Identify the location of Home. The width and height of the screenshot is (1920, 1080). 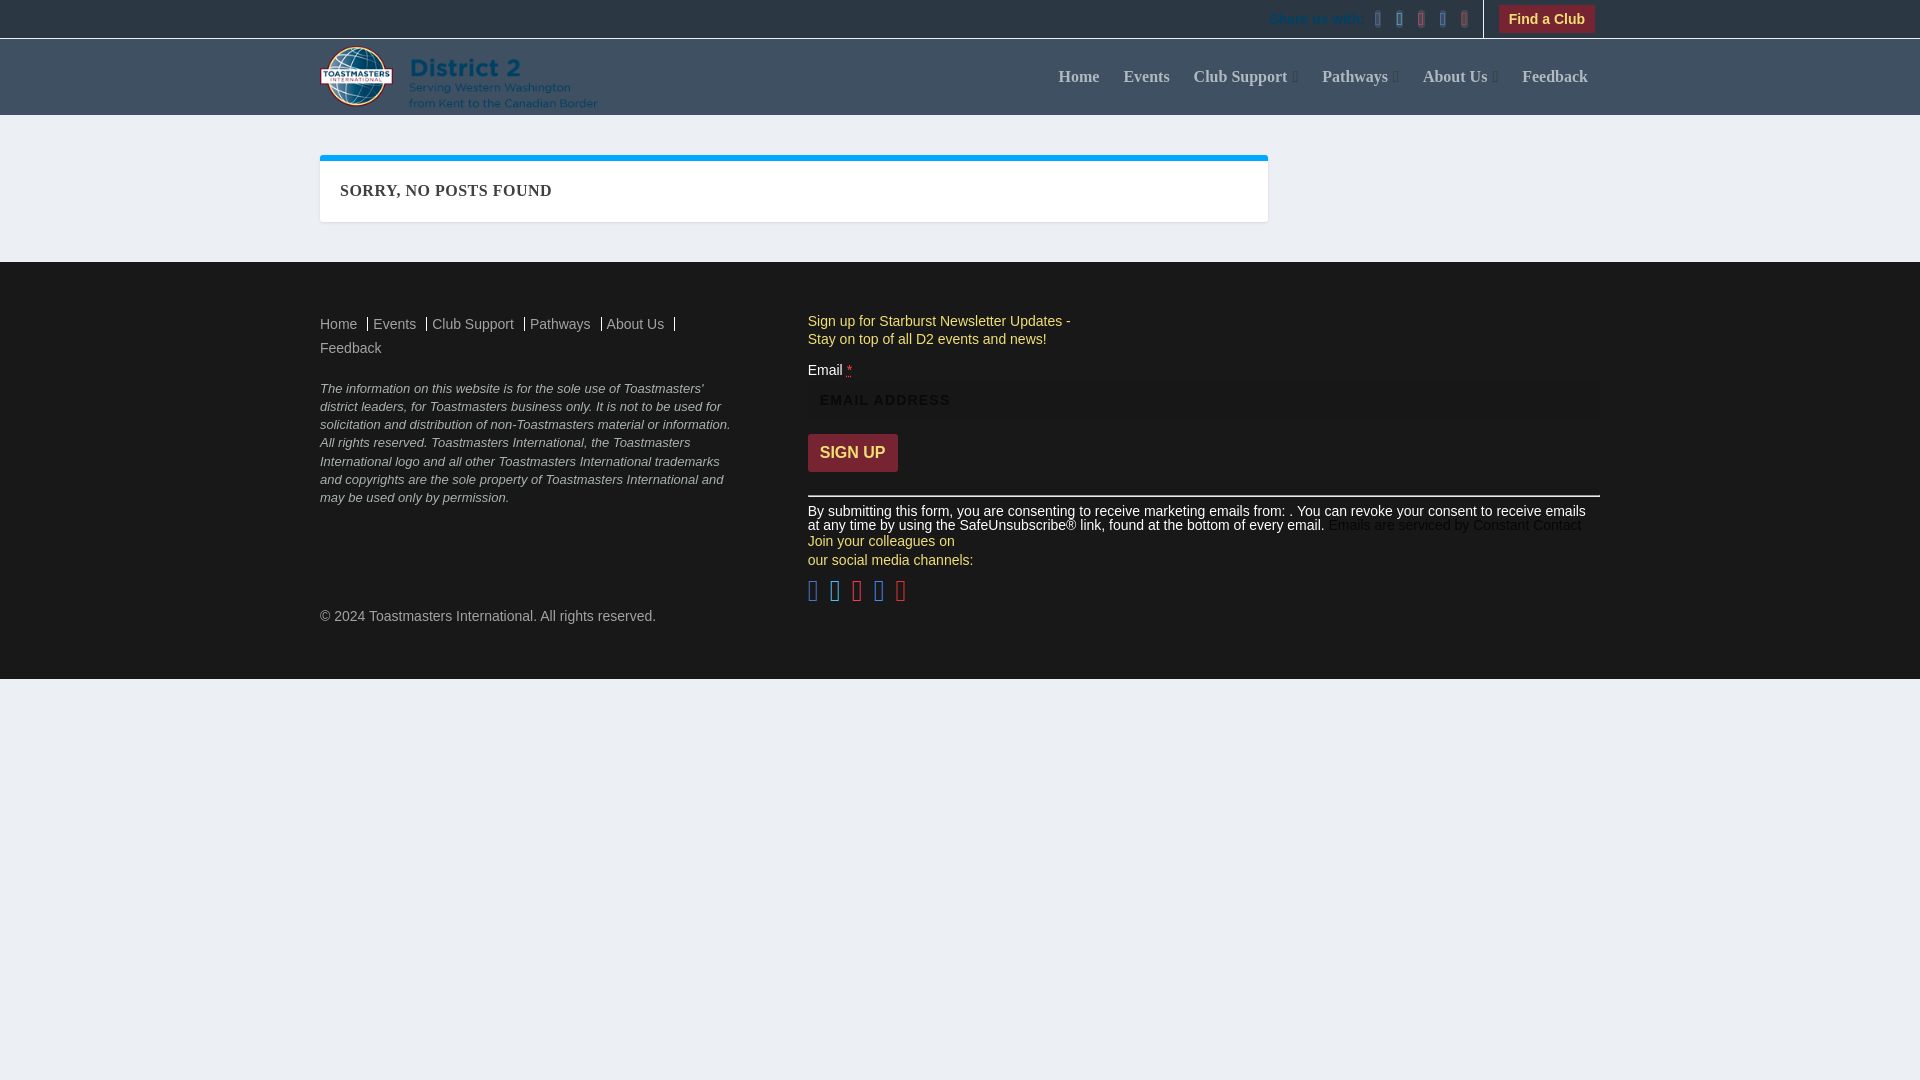
(338, 324).